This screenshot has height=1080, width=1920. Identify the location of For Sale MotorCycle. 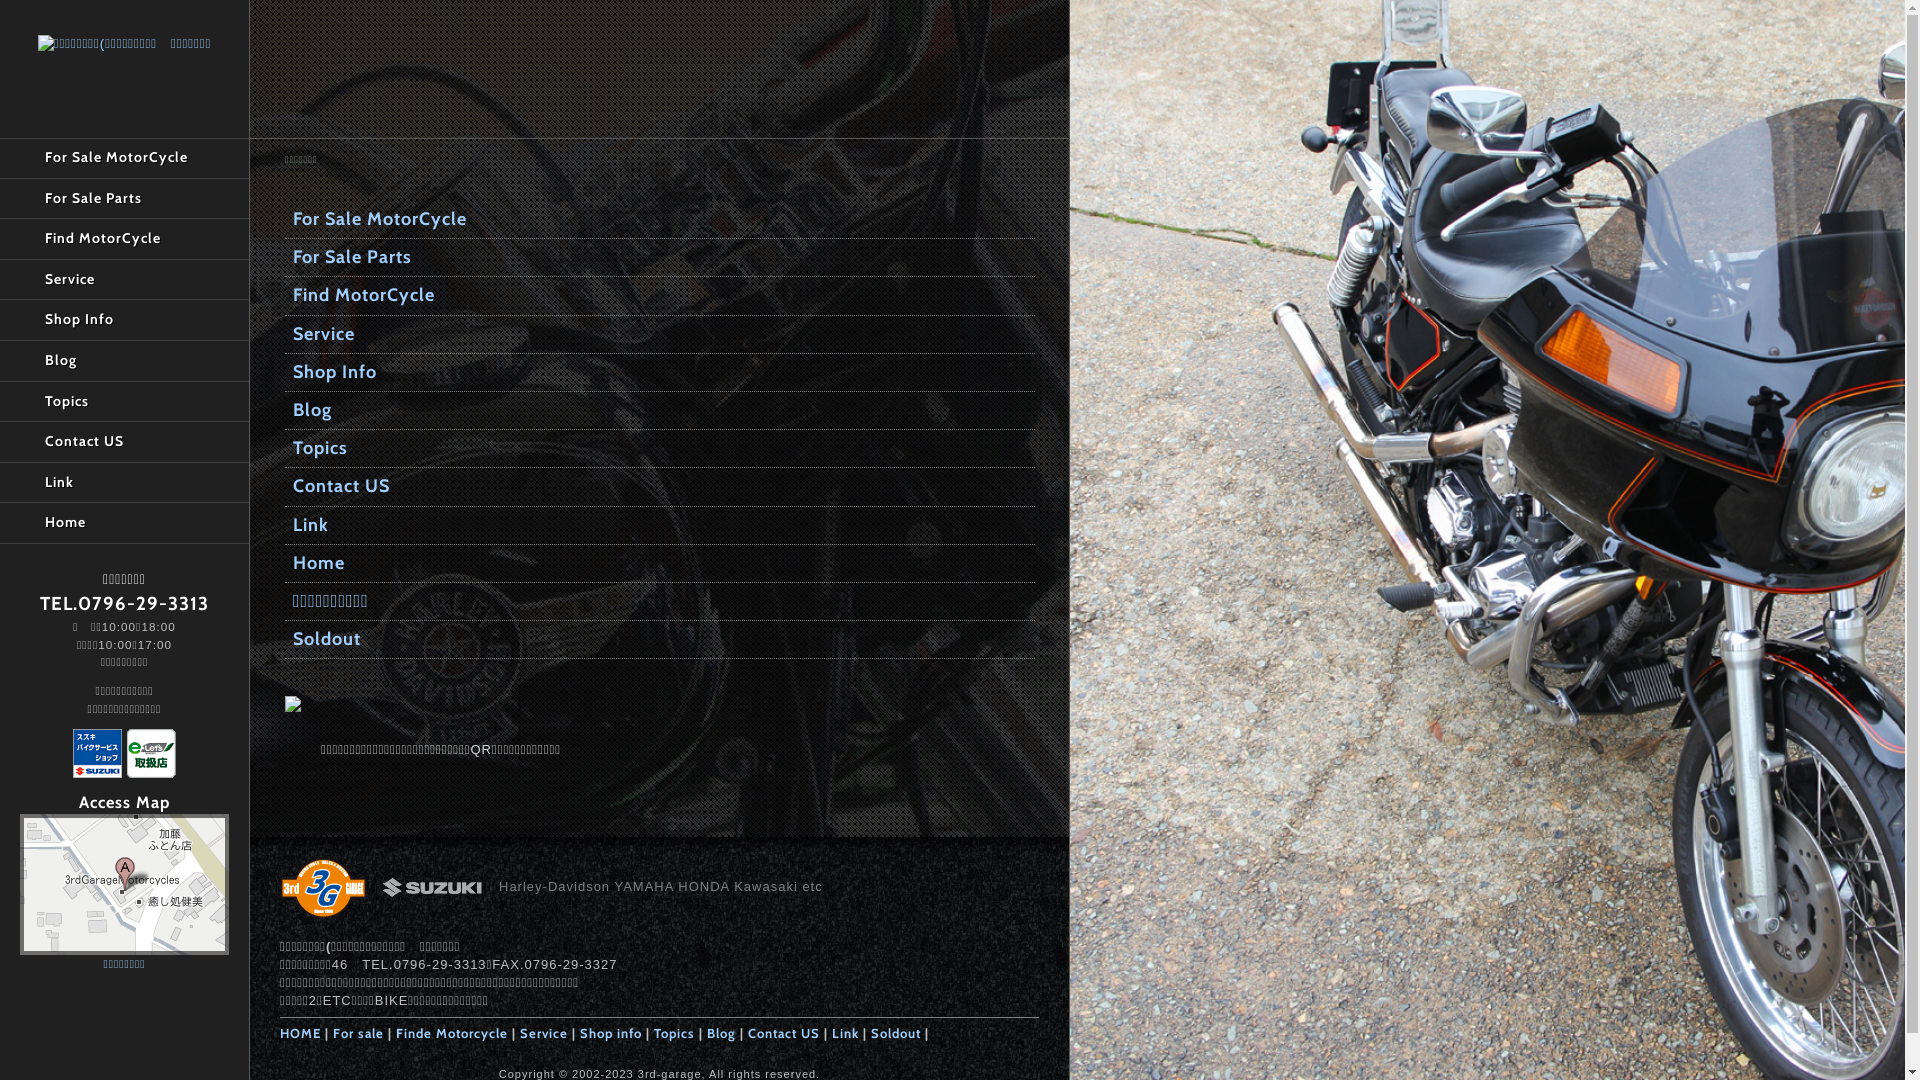
(124, 158).